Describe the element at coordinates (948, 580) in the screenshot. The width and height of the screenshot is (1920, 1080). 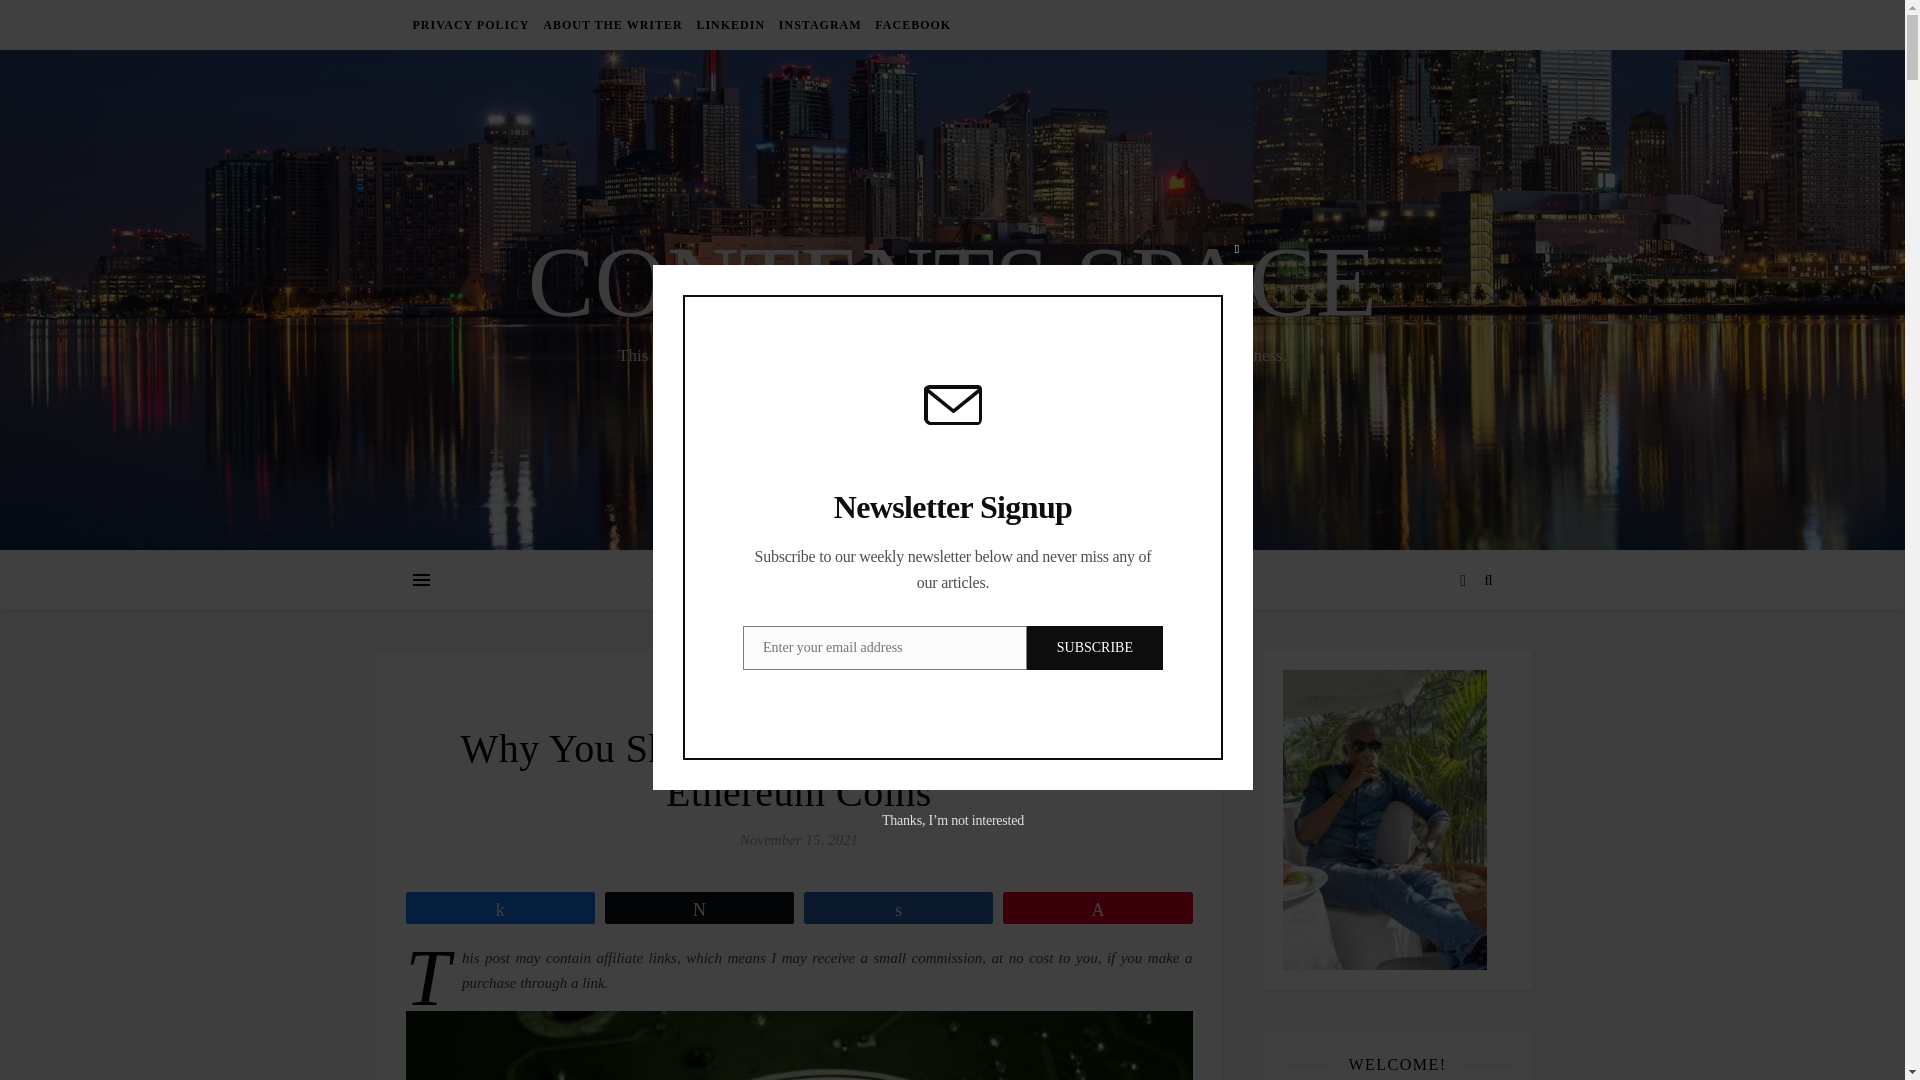
I see `BANKING AND FINANCE` at that location.